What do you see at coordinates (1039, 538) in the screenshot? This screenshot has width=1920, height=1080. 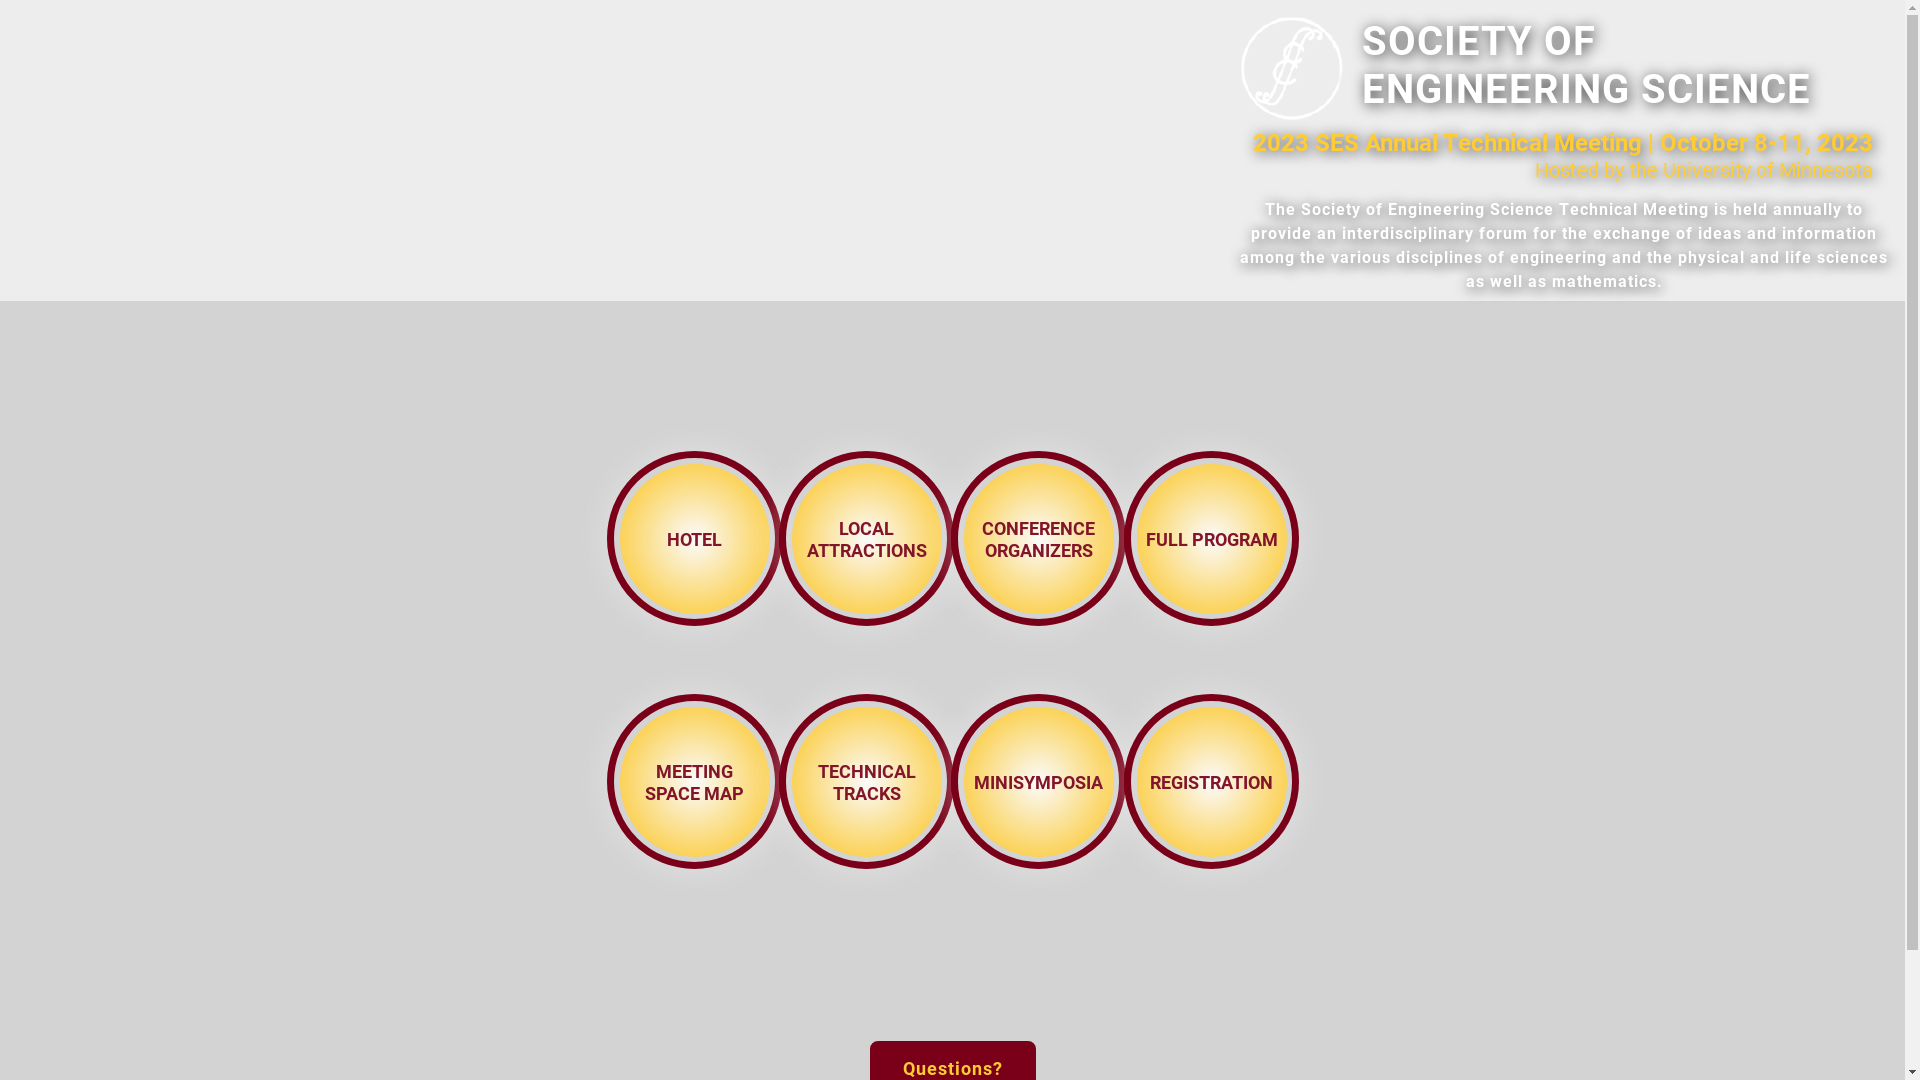 I see `CONFERENCE
ORGANIZERS` at bounding box center [1039, 538].